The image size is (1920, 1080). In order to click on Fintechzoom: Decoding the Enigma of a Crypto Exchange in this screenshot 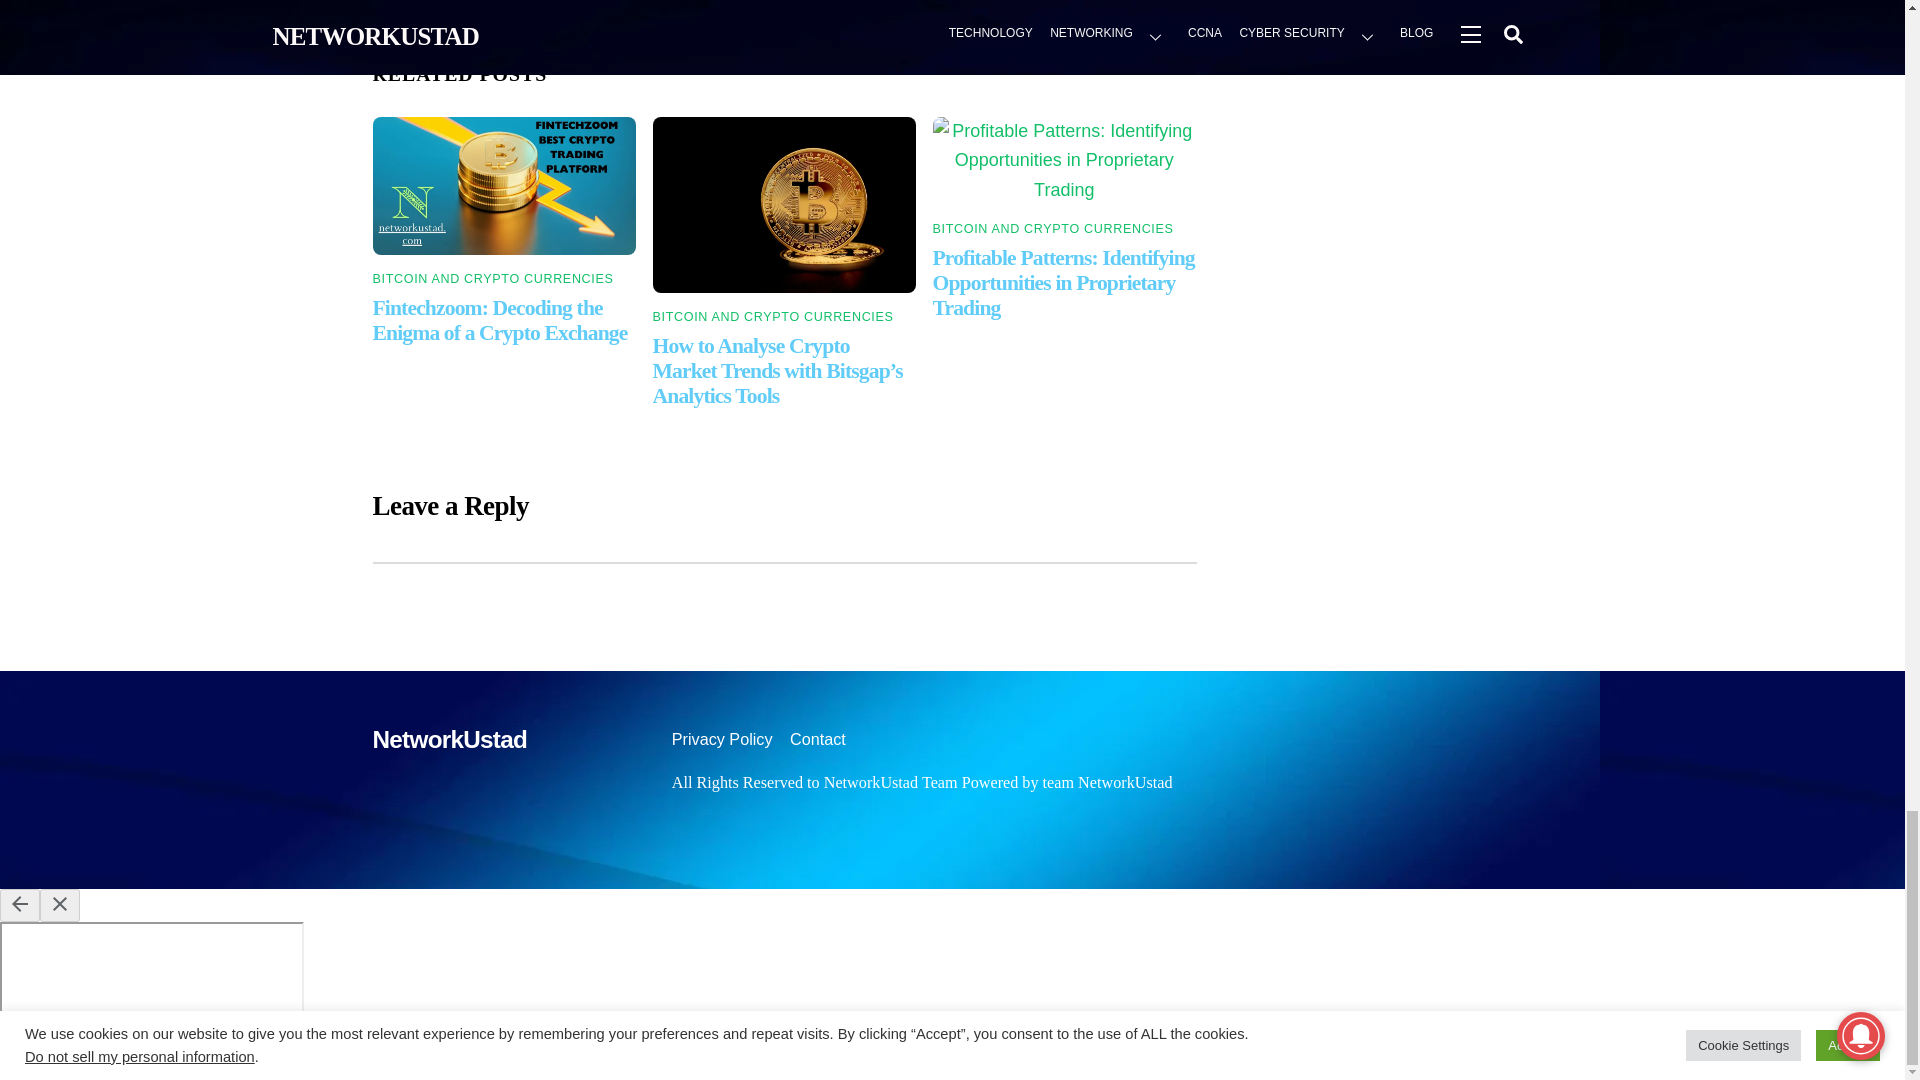, I will do `click(500, 320)`.